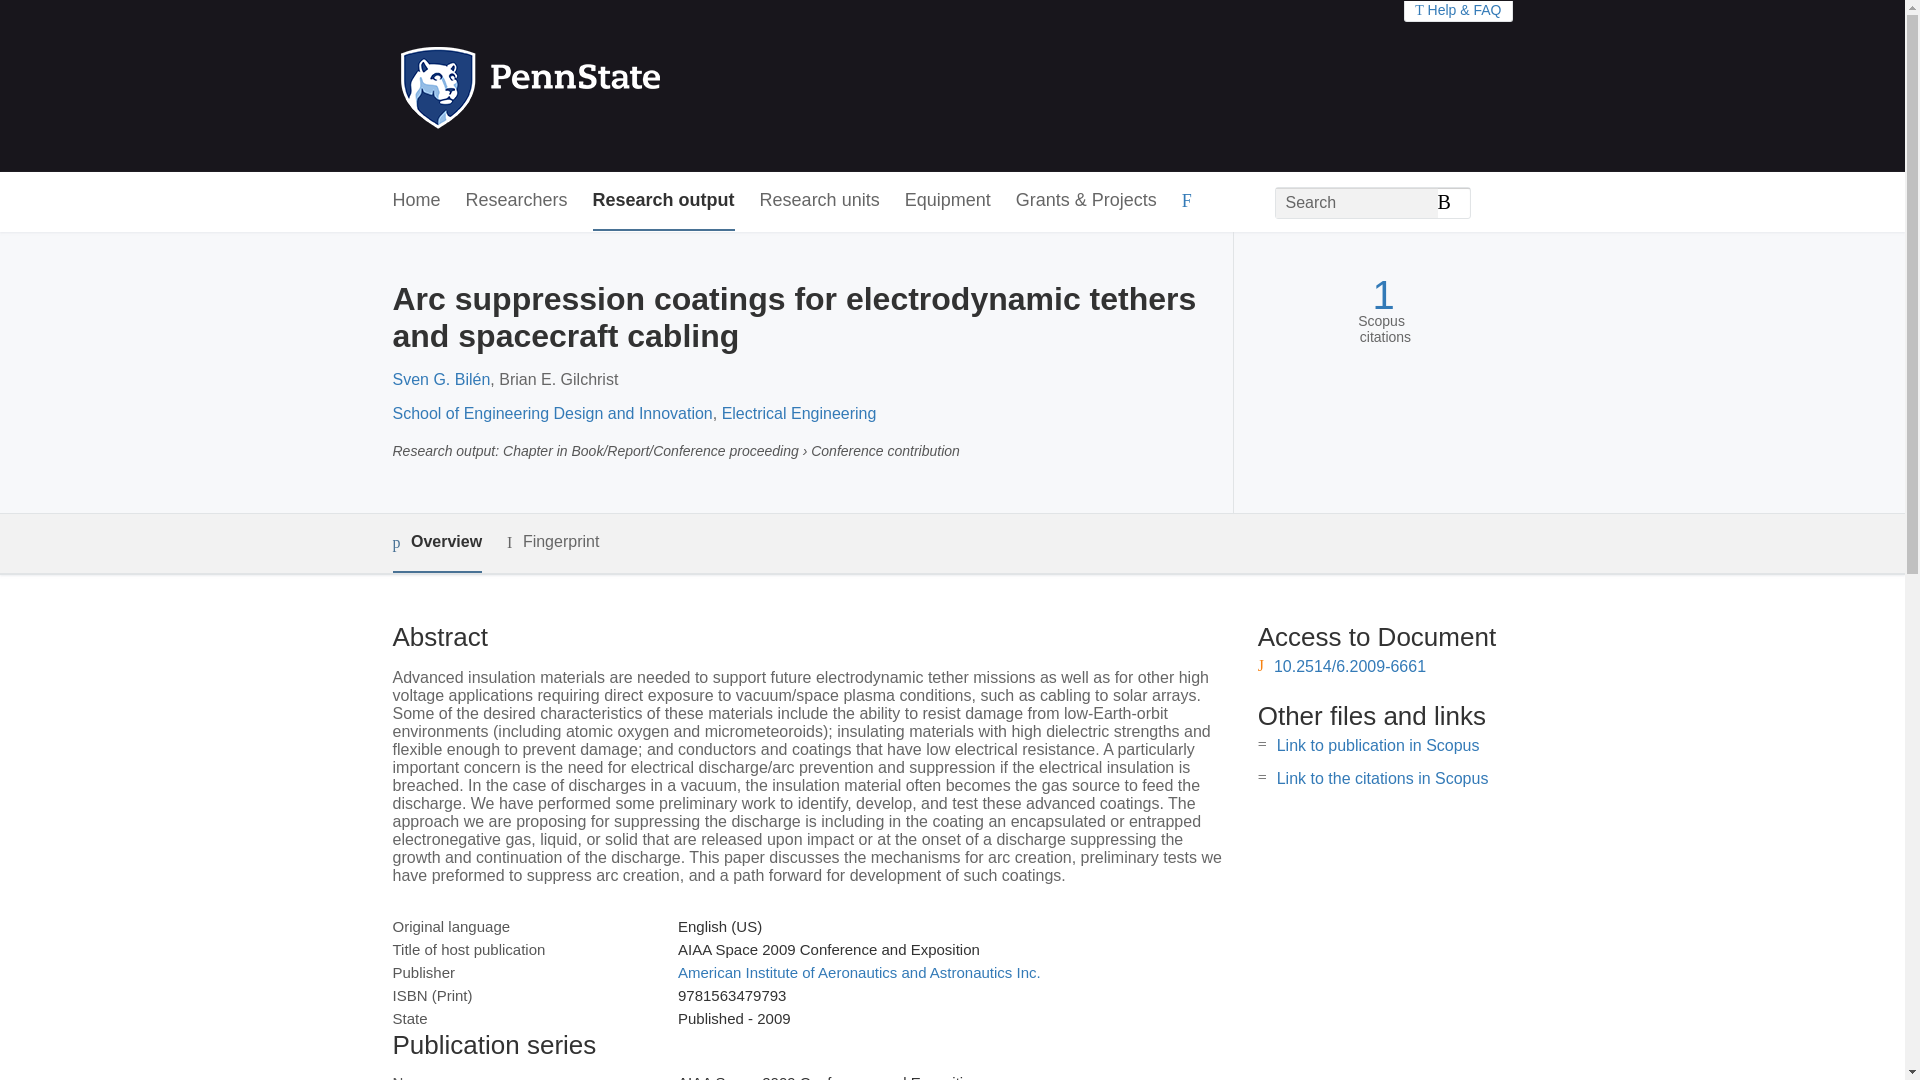  I want to click on American Institute of Aeronautics and Astronautics Inc., so click(858, 972).